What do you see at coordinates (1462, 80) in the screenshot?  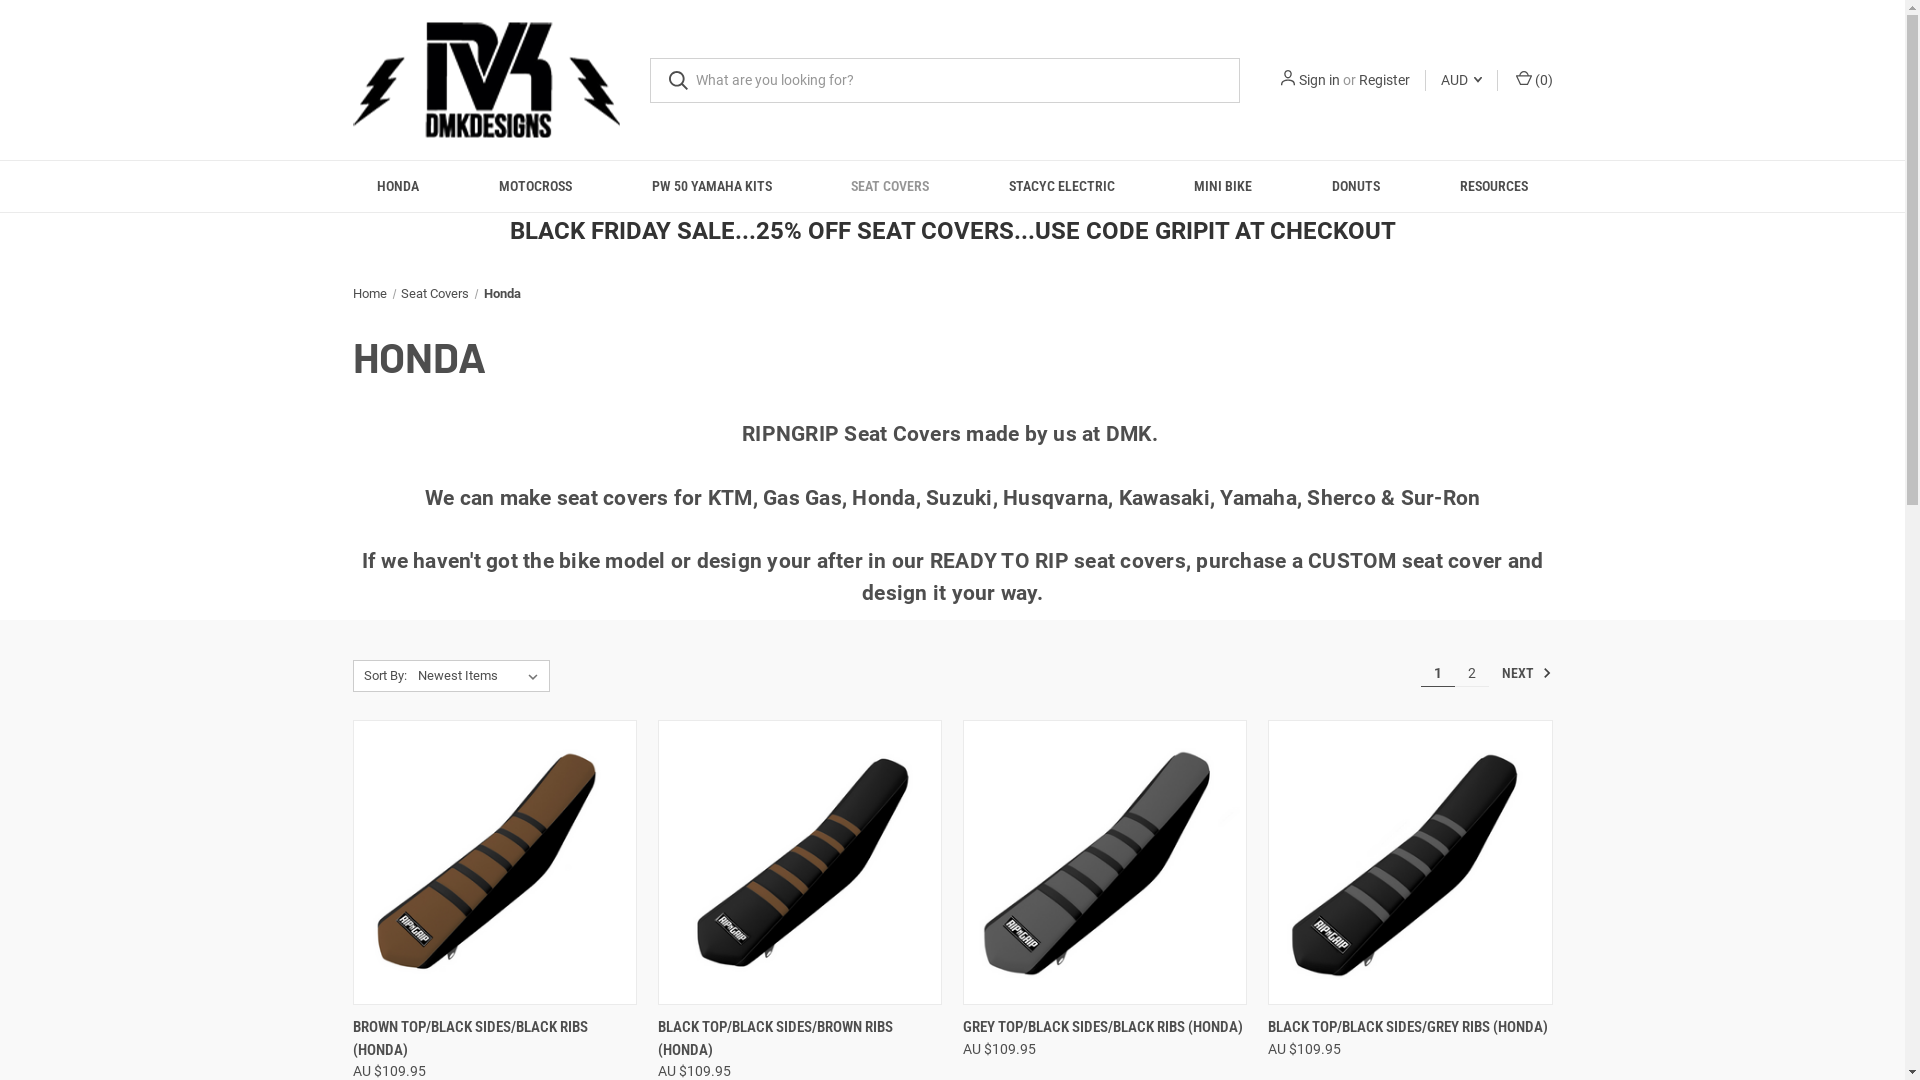 I see `AUD` at bounding box center [1462, 80].